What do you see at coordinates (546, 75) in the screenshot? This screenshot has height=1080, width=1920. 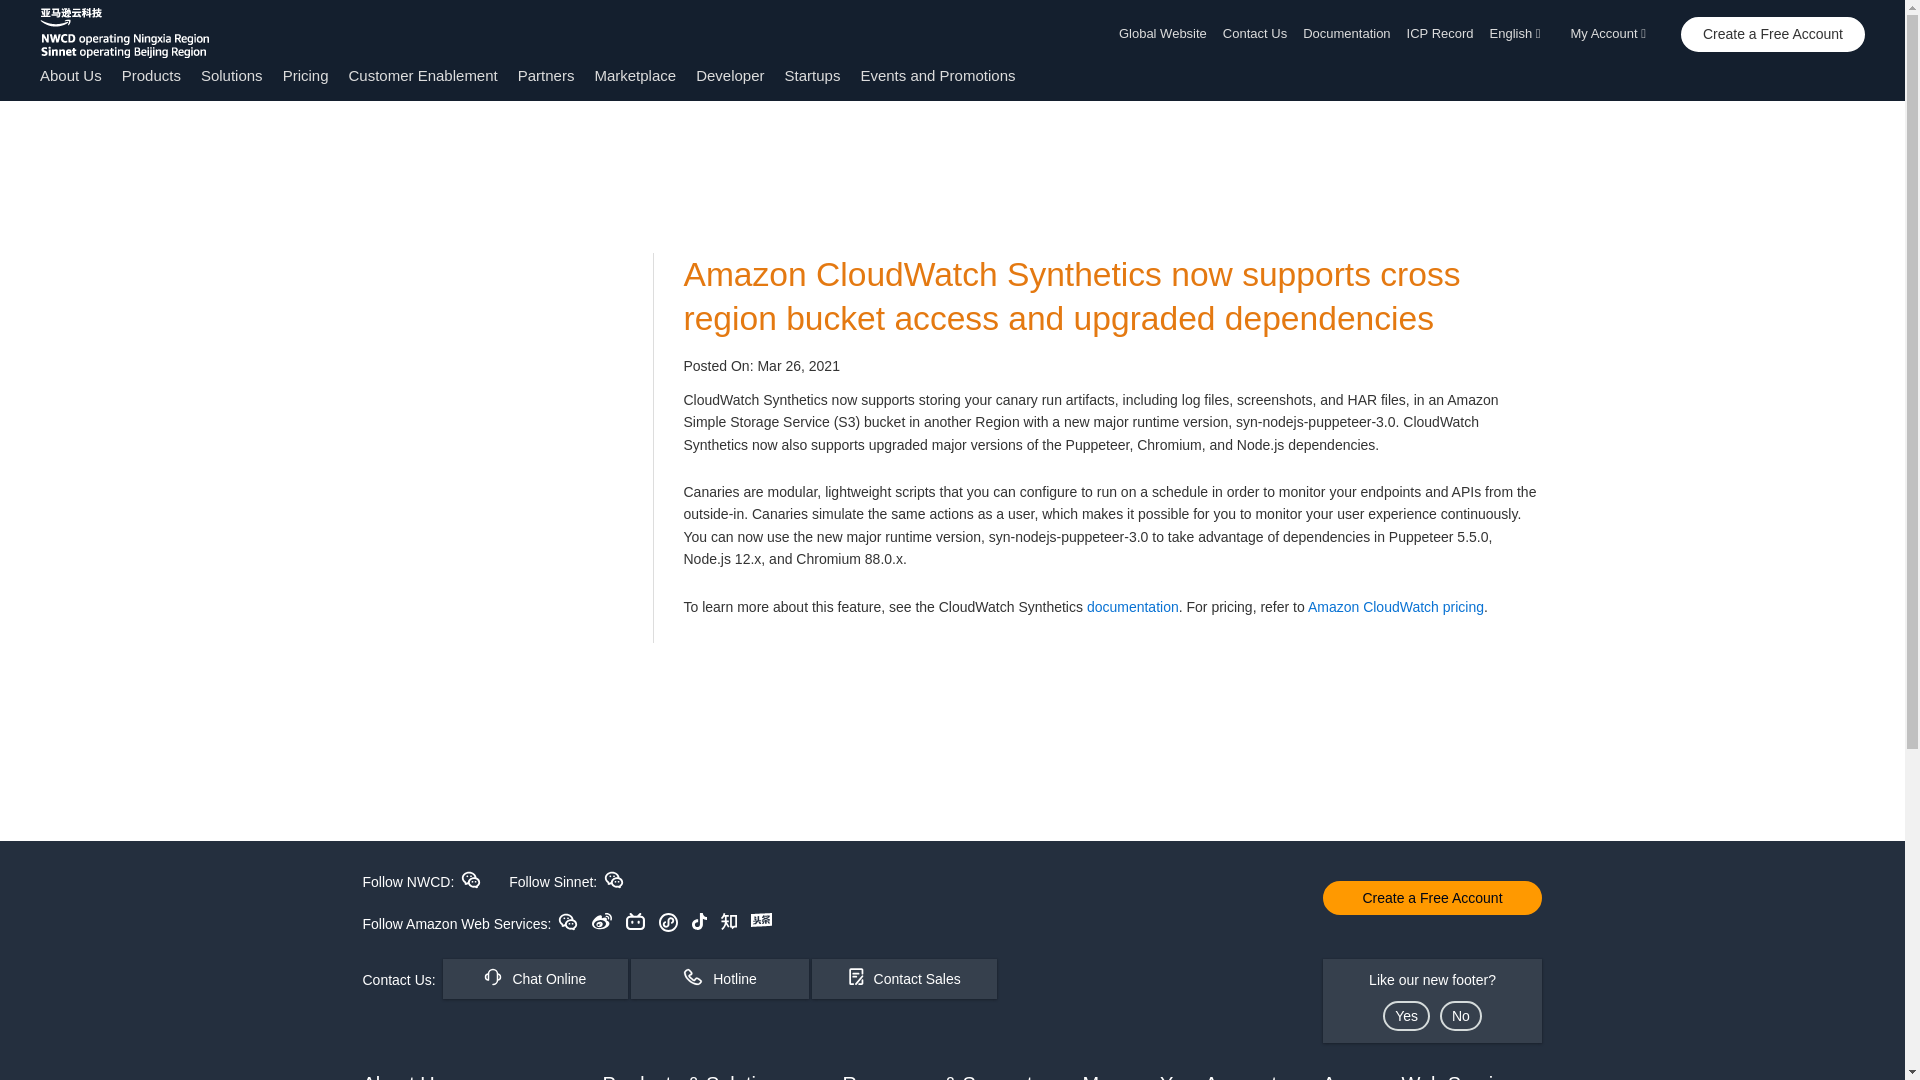 I see `Partners` at bounding box center [546, 75].